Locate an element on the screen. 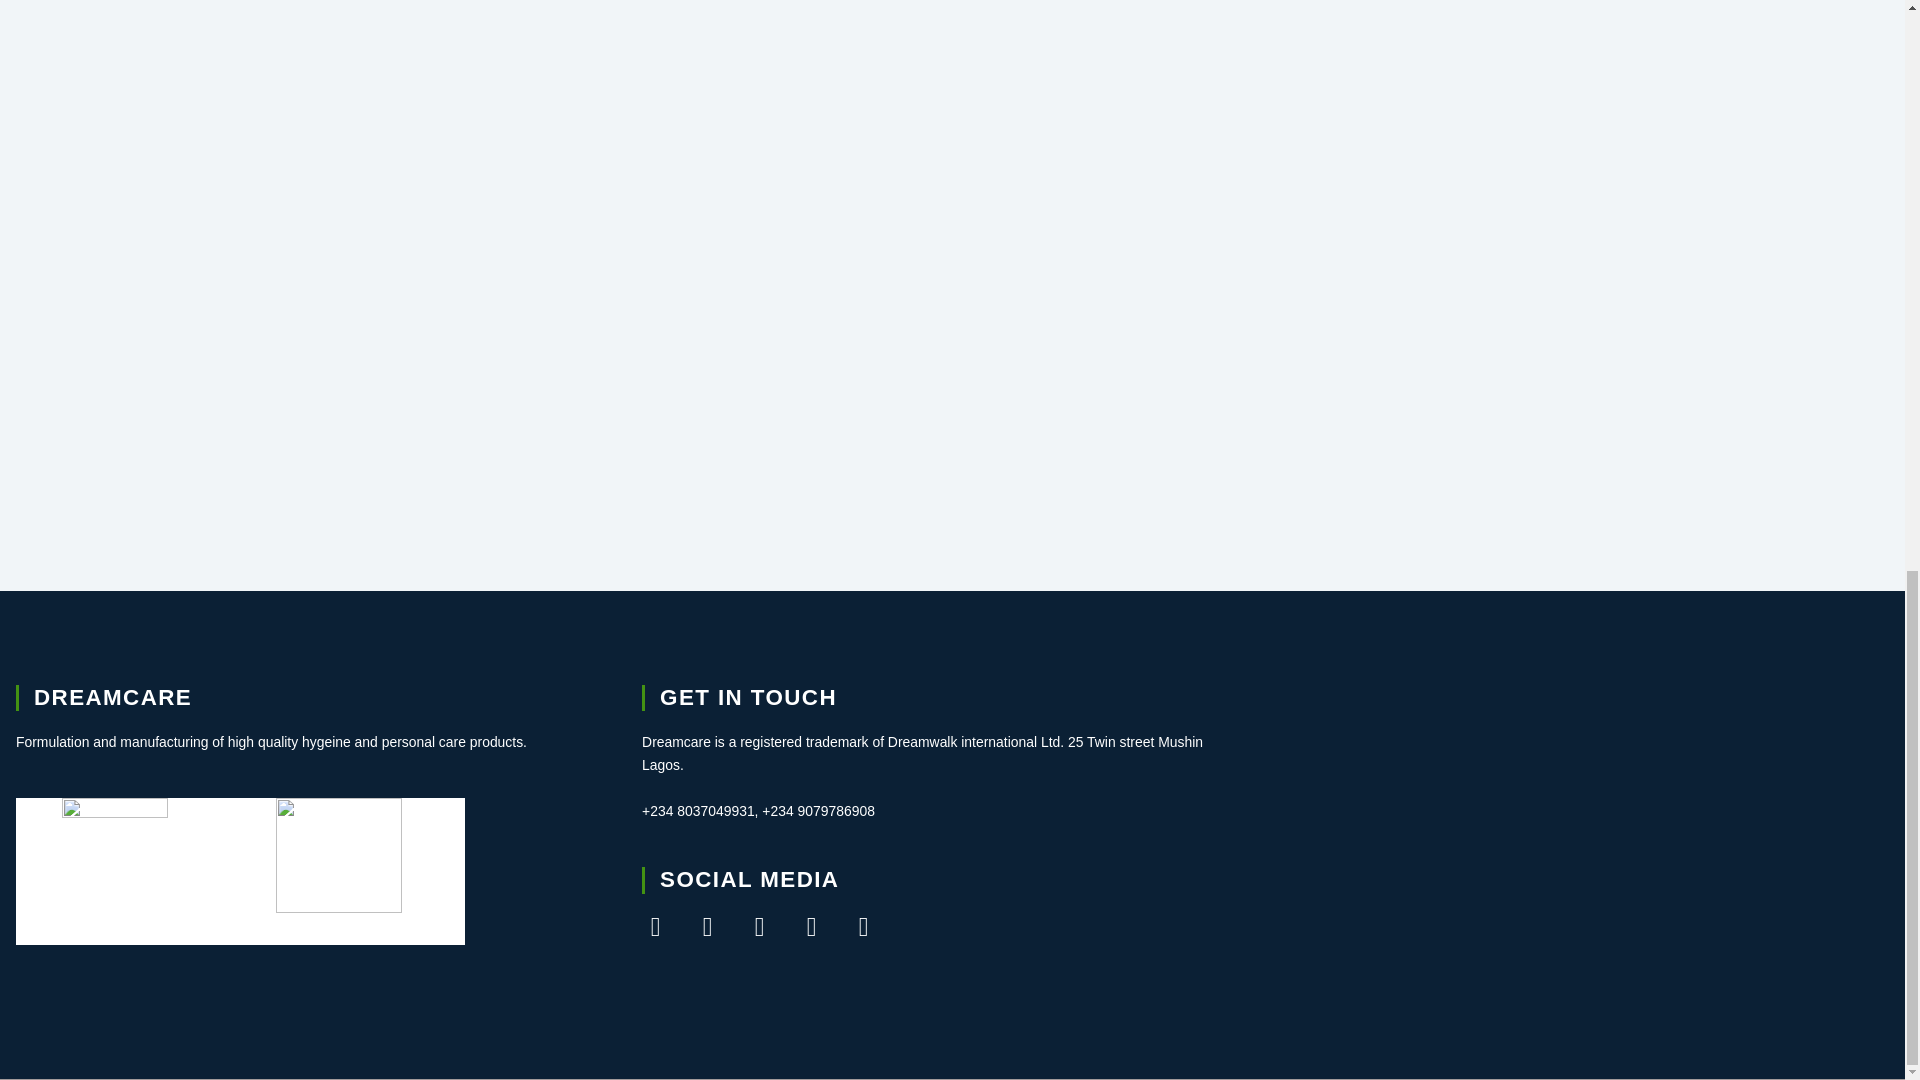 The width and height of the screenshot is (1920, 1080). Linkedin-in is located at coordinates (864, 926).